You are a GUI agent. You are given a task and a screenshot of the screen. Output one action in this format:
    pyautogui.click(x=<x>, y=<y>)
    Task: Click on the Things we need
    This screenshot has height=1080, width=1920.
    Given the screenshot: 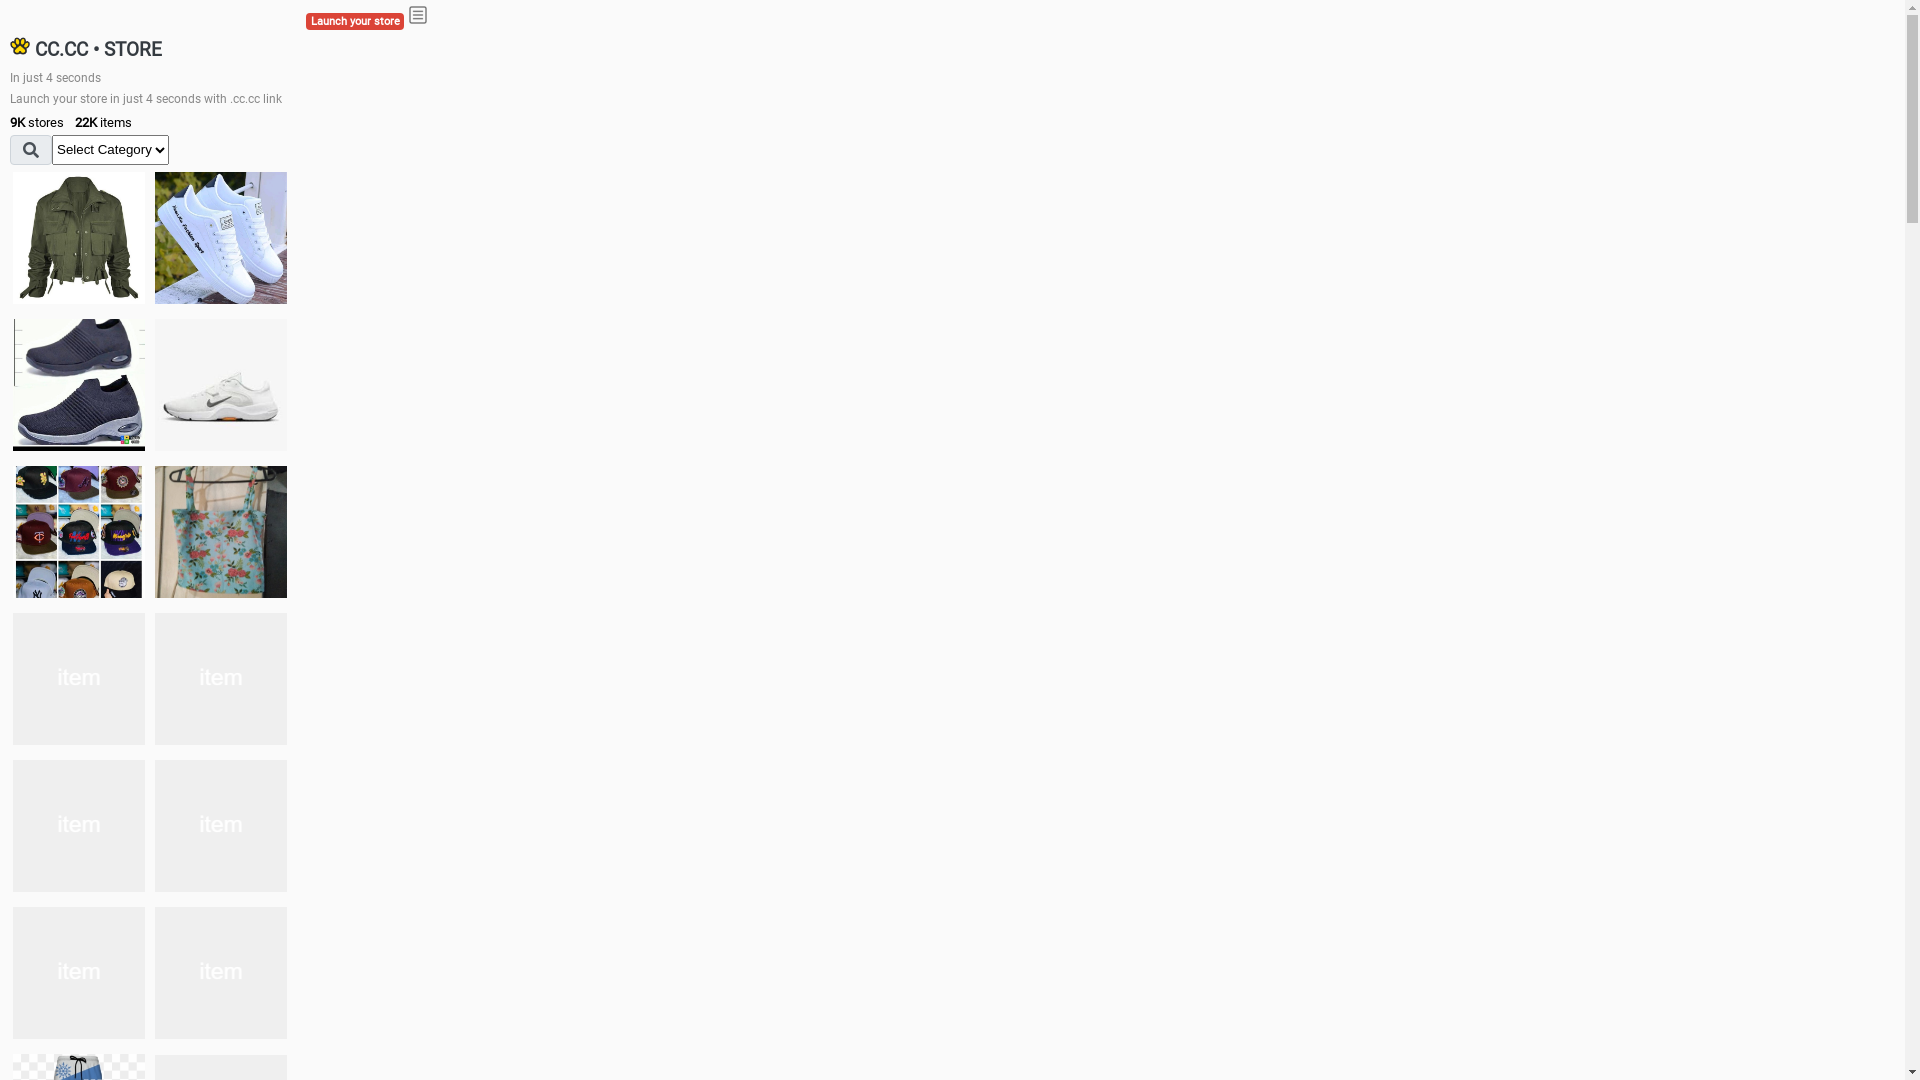 What is the action you would take?
    pyautogui.click(x=79, y=532)
    